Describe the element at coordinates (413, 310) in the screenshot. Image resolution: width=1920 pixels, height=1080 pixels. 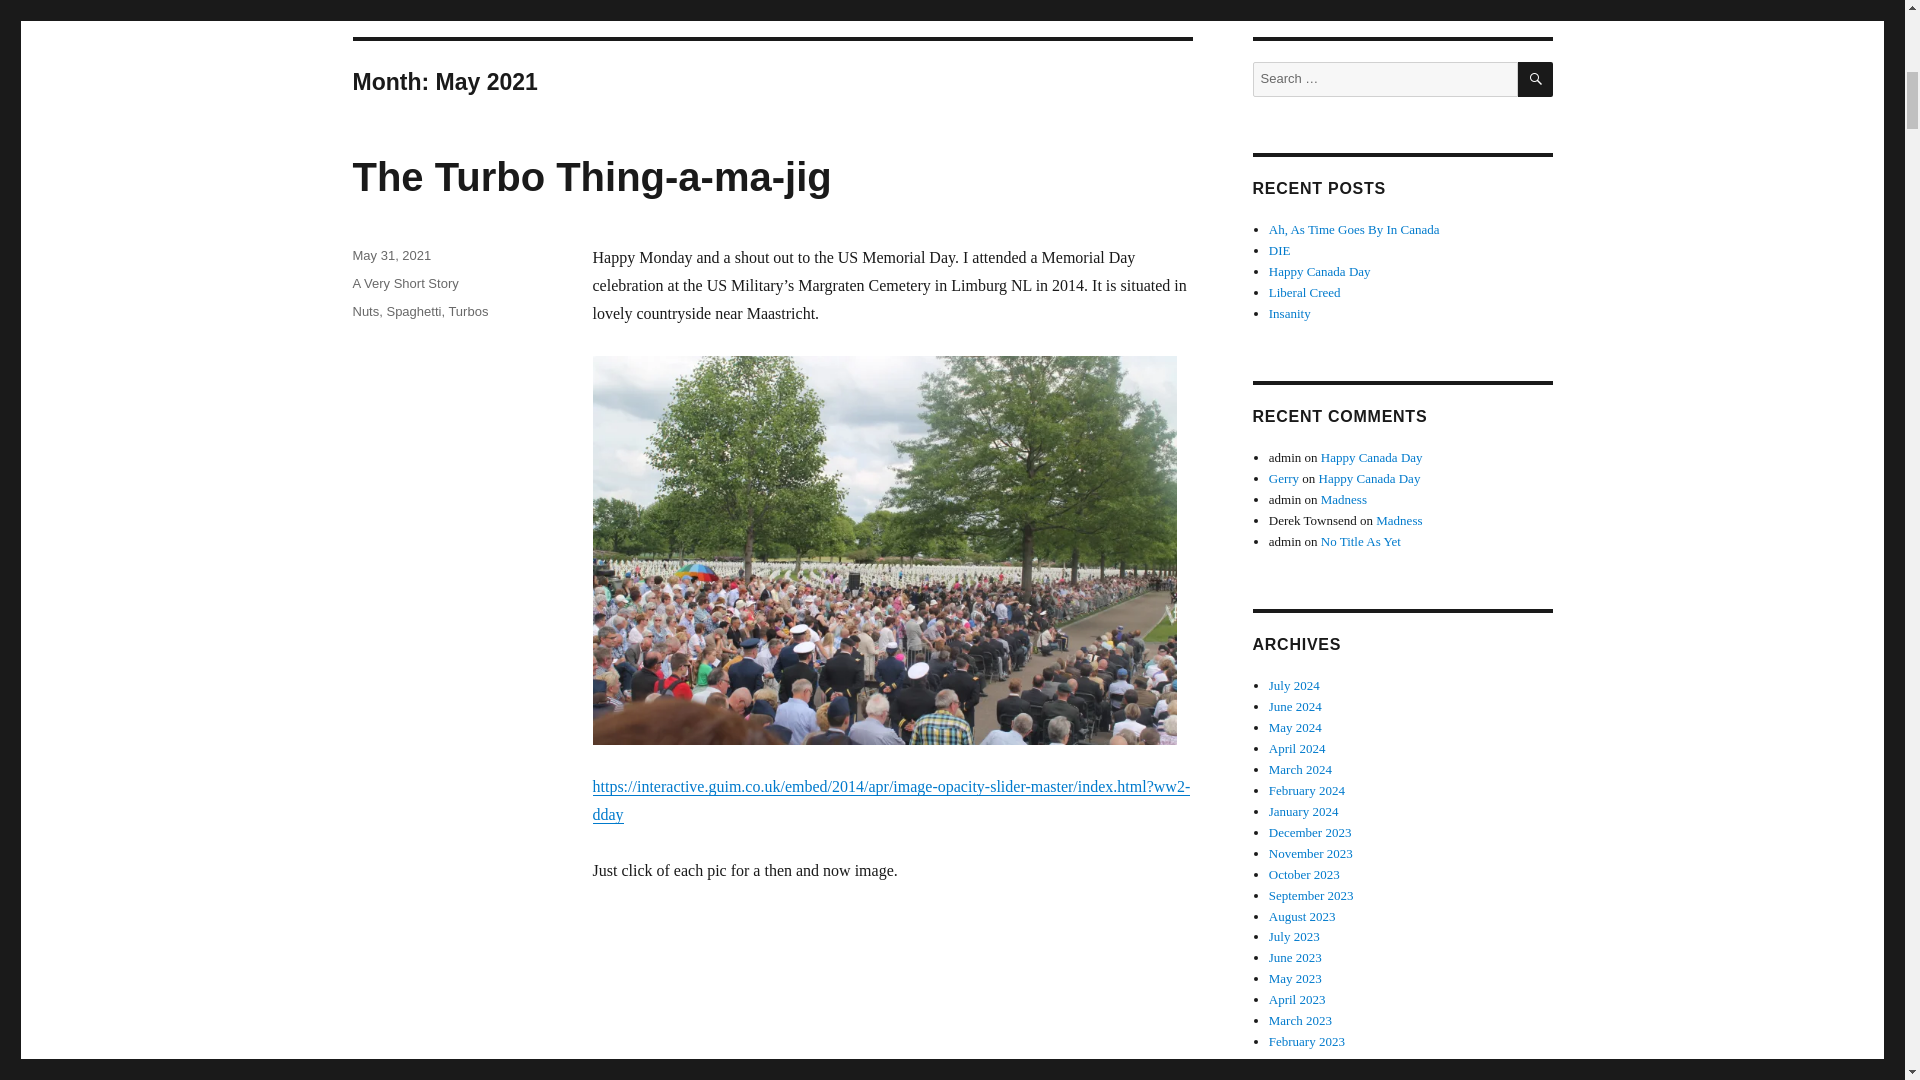
I see `Spaghetti` at that location.